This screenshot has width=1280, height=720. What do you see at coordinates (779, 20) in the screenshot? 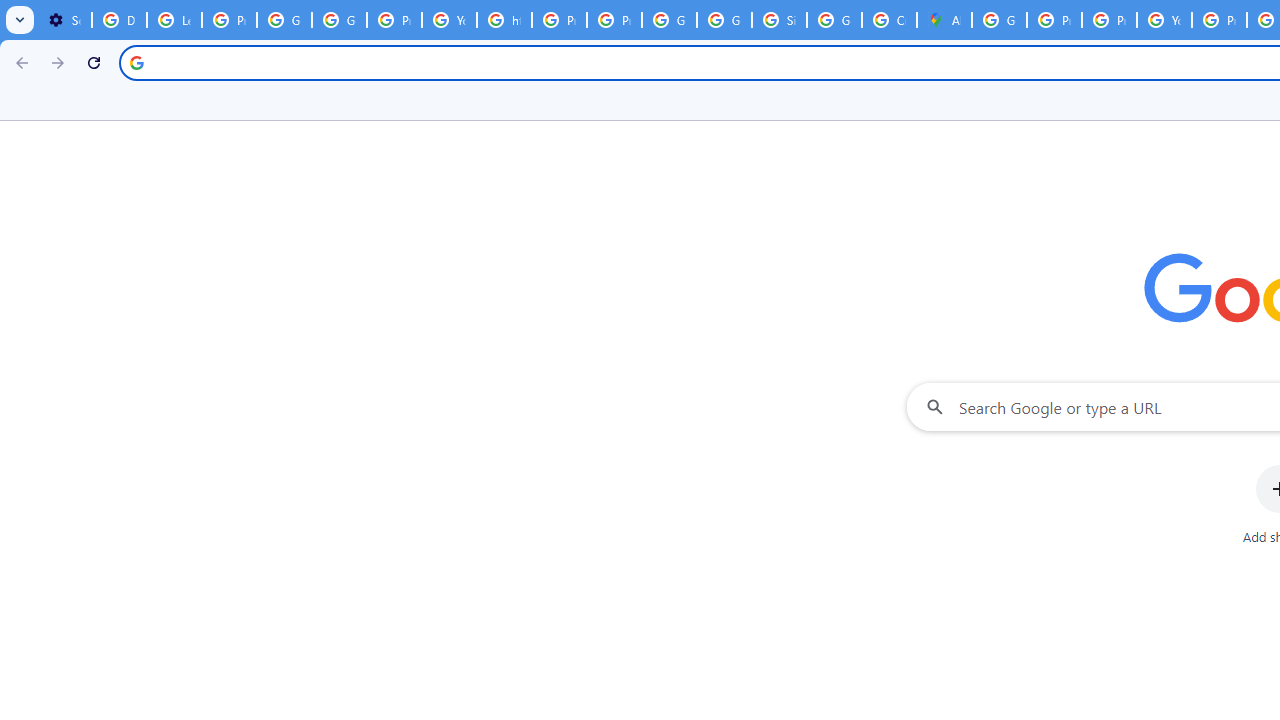
I see `Sign in - Google Accounts` at bounding box center [779, 20].